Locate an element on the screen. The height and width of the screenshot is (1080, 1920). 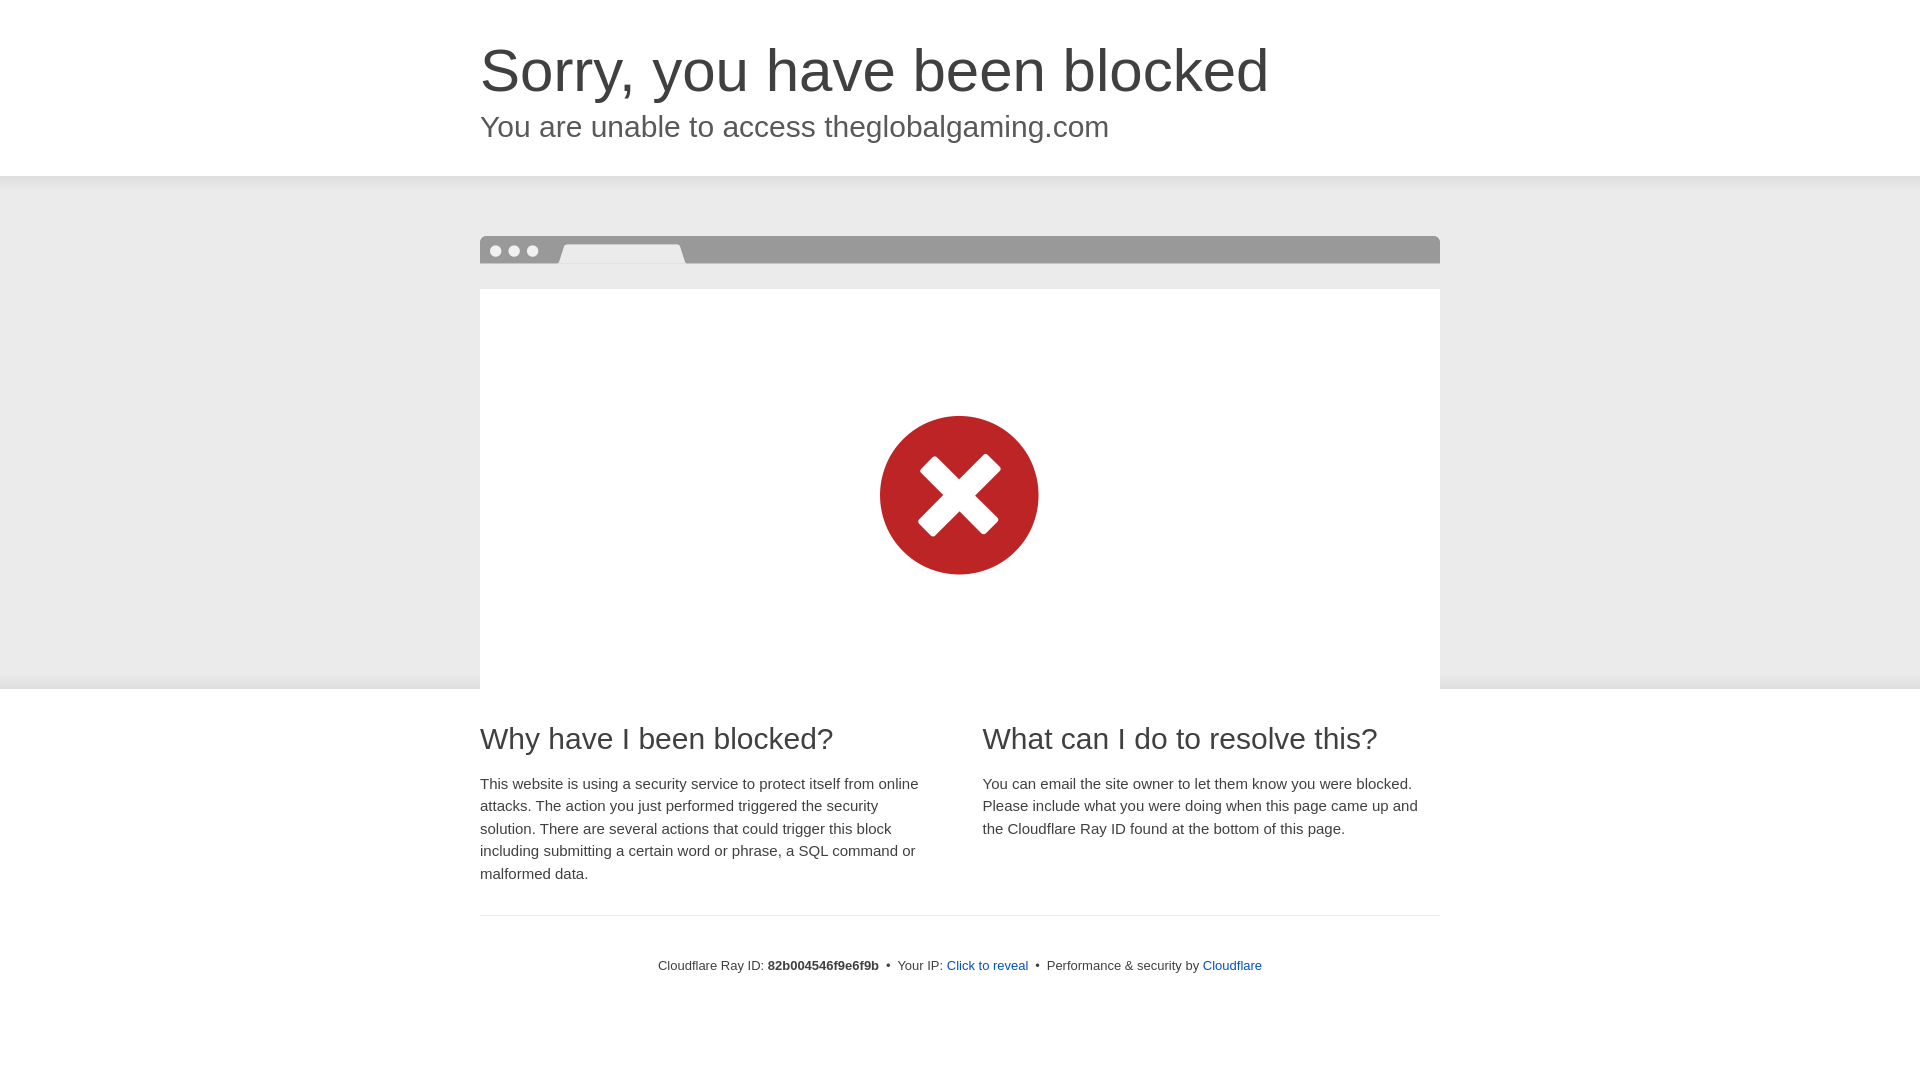
Click to reveal is located at coordinates (988, 966).